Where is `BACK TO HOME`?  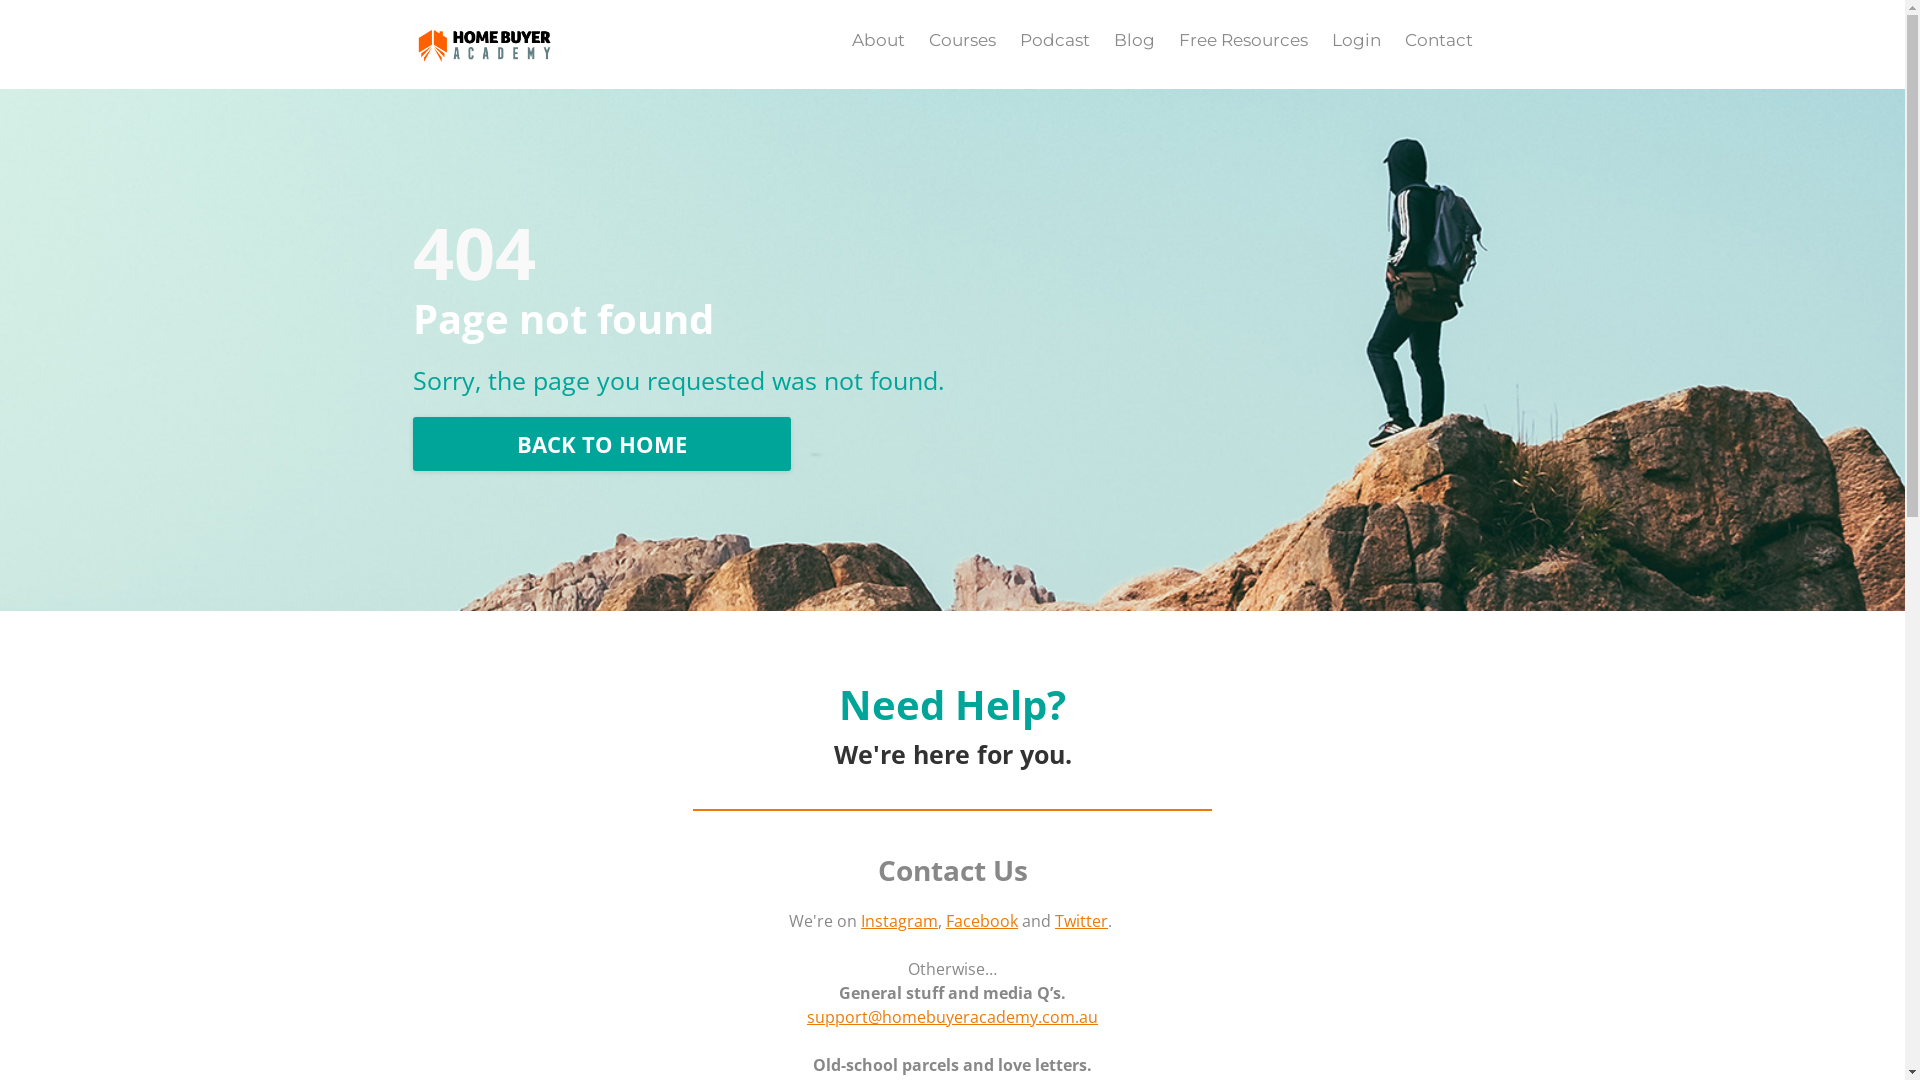 BACK TO HOME is located at coordinates (601, 444).